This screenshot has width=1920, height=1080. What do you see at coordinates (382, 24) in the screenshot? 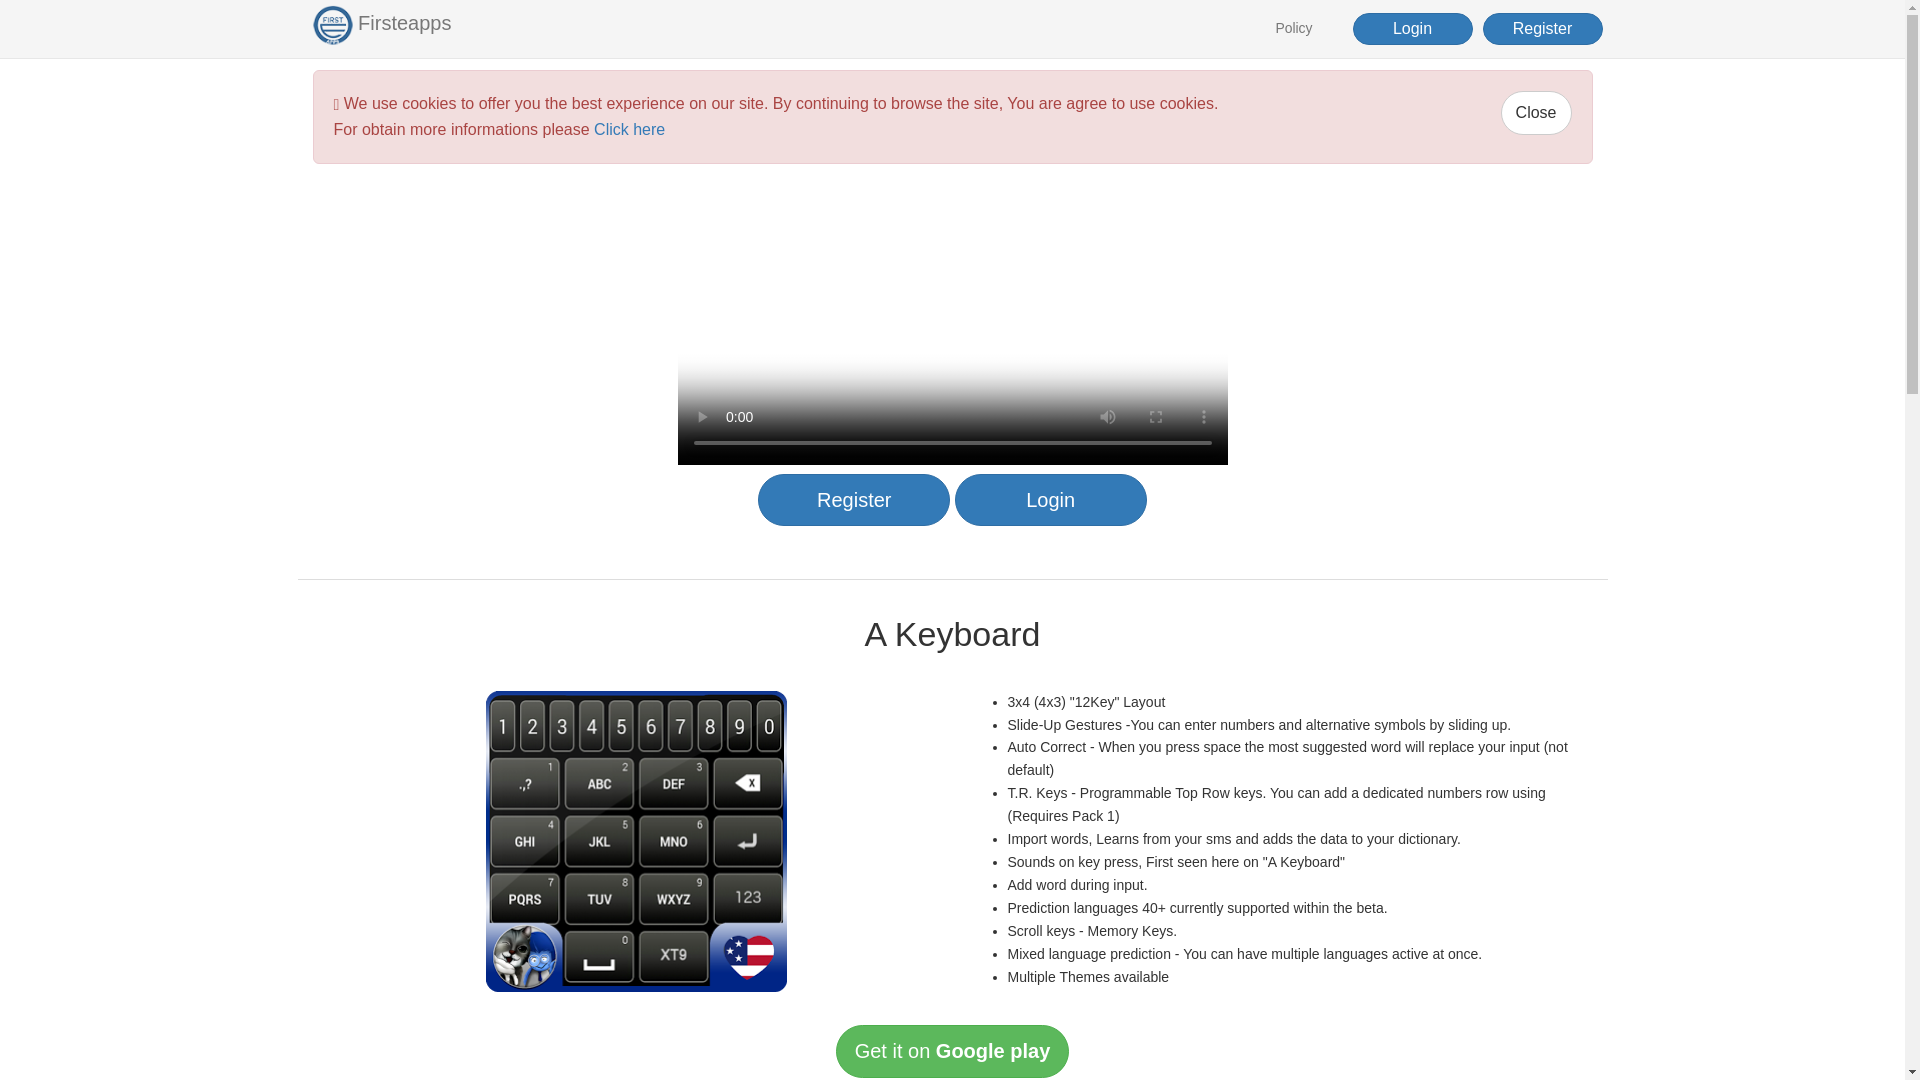
I see `Firsteapps` at bounding box center [382, 24].